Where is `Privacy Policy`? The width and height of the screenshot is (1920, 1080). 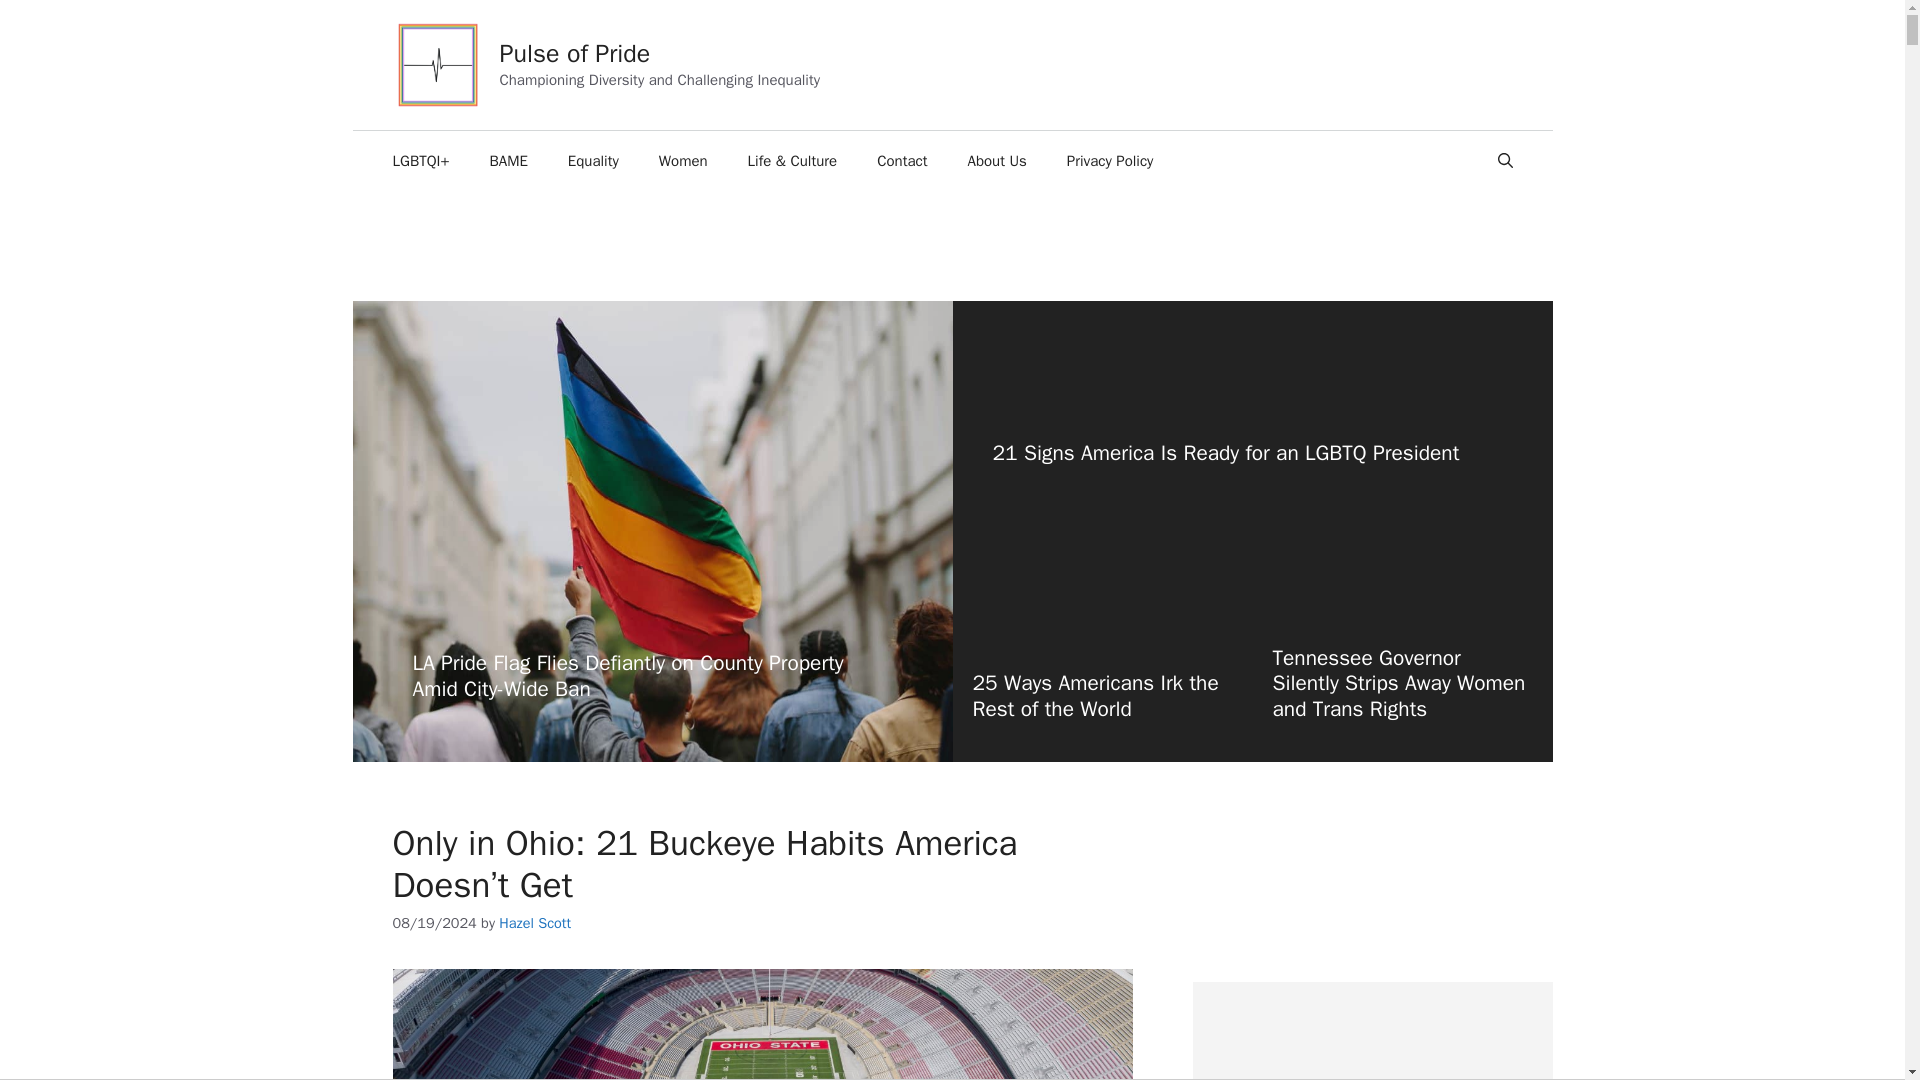 Privacy Policy is located at coordinates (1110, 160).